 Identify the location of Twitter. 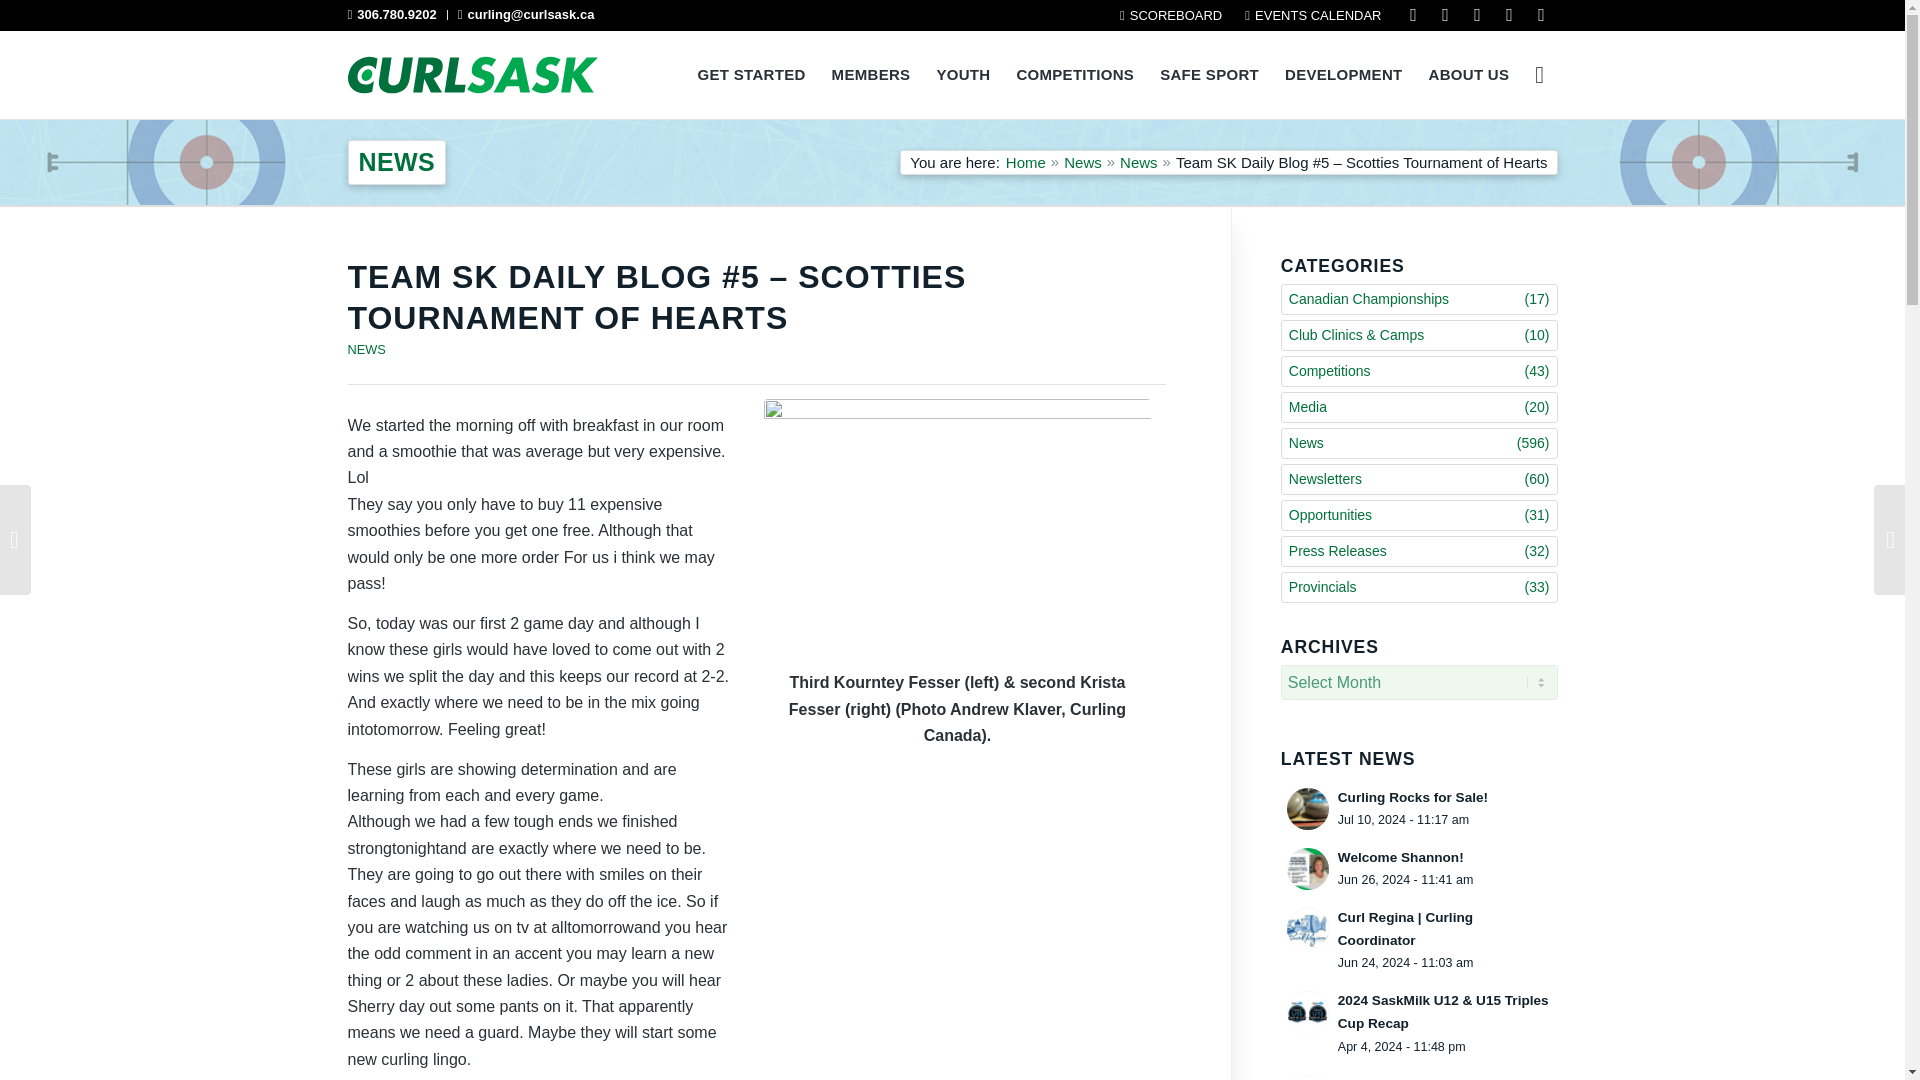
(1476, 15).